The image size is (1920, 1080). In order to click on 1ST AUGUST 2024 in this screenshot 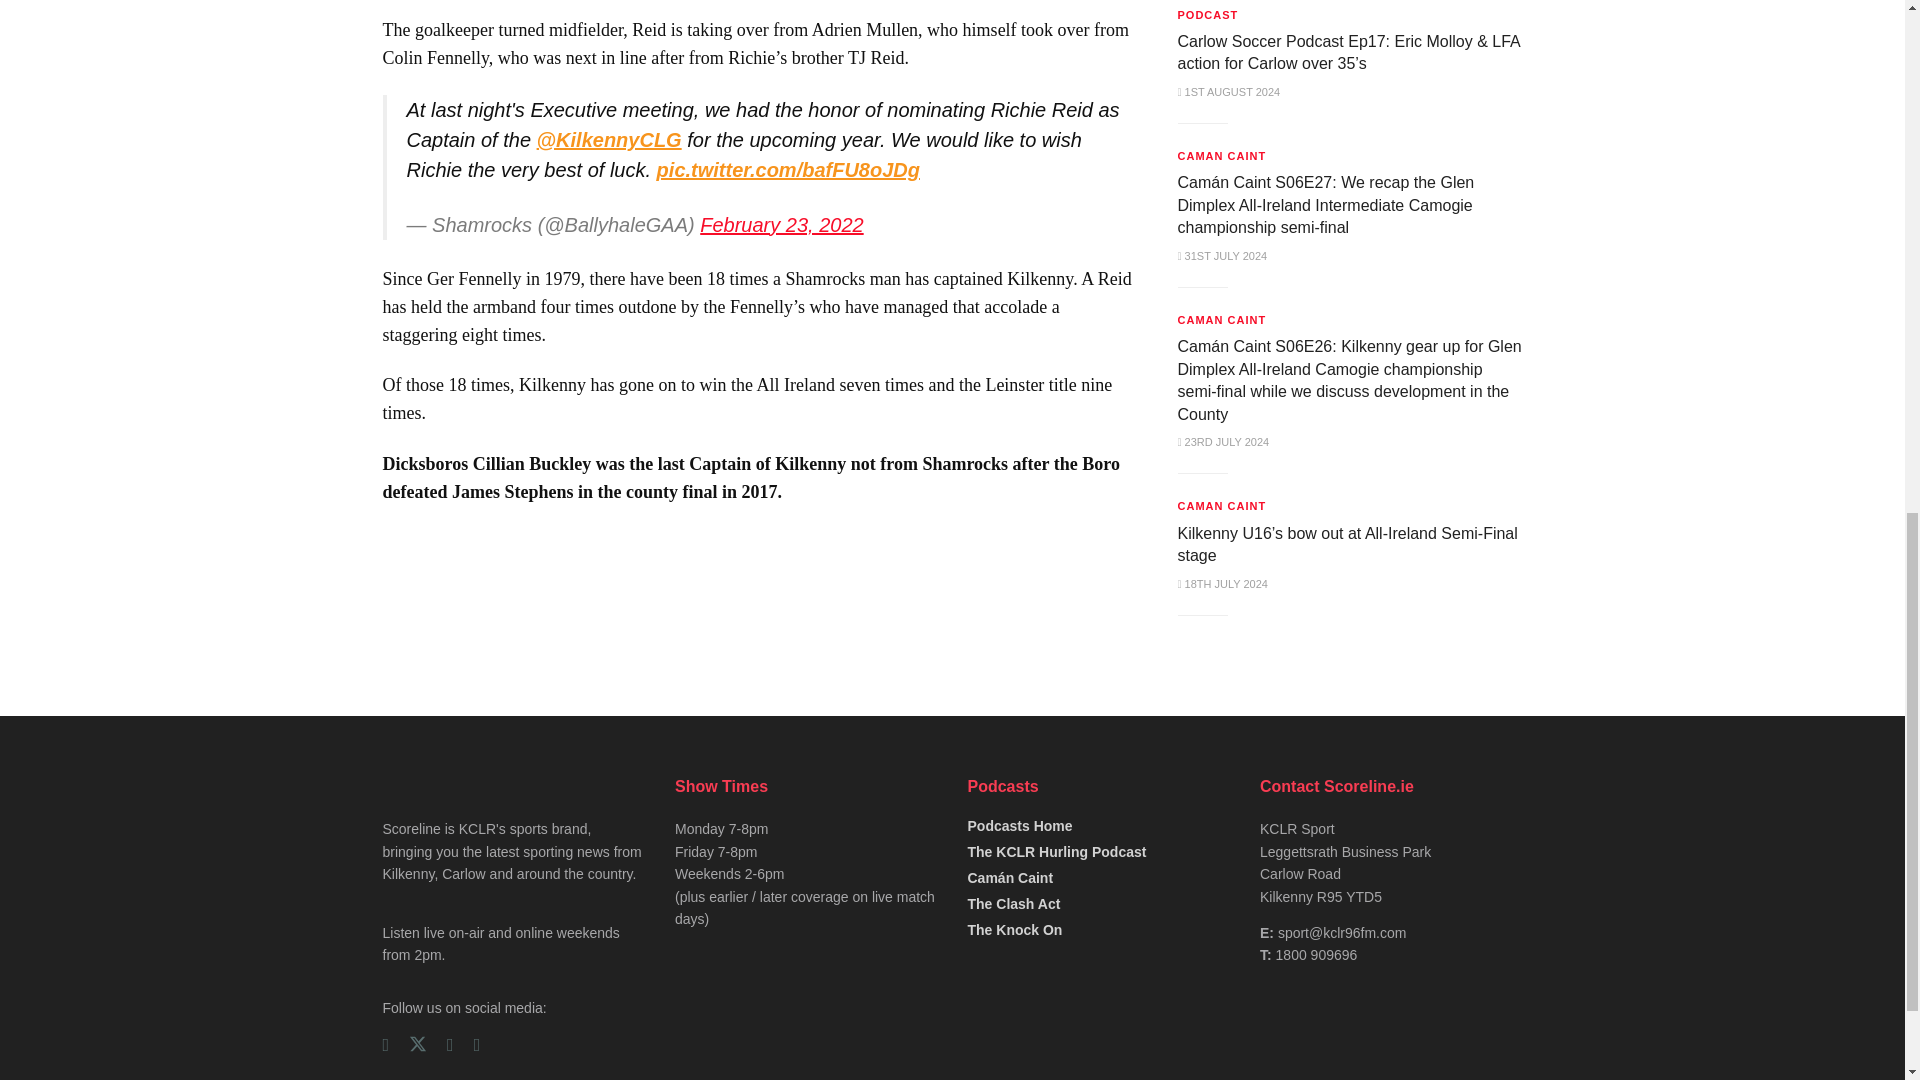, I will do `click(1229, 92)`.